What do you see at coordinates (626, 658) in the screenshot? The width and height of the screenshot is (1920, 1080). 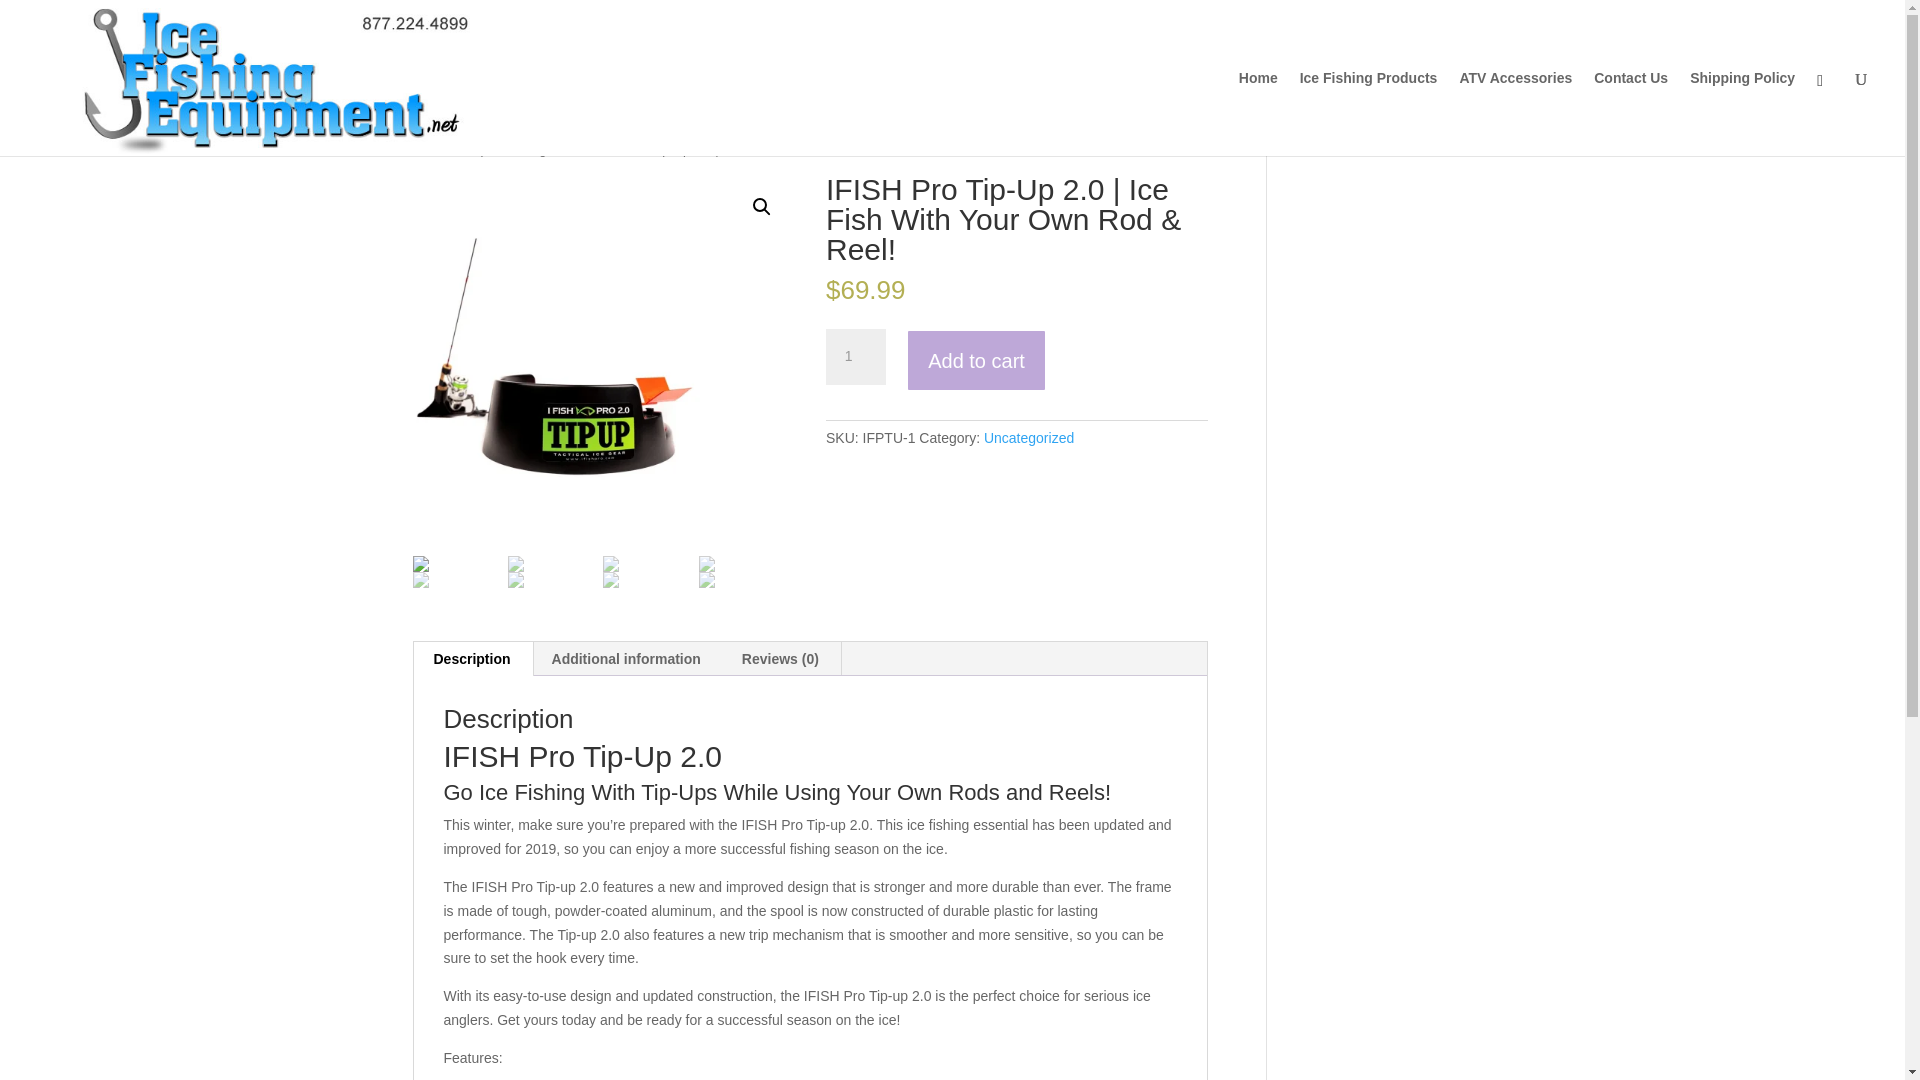 I see `Additional information` at bounding box center [626, 658].